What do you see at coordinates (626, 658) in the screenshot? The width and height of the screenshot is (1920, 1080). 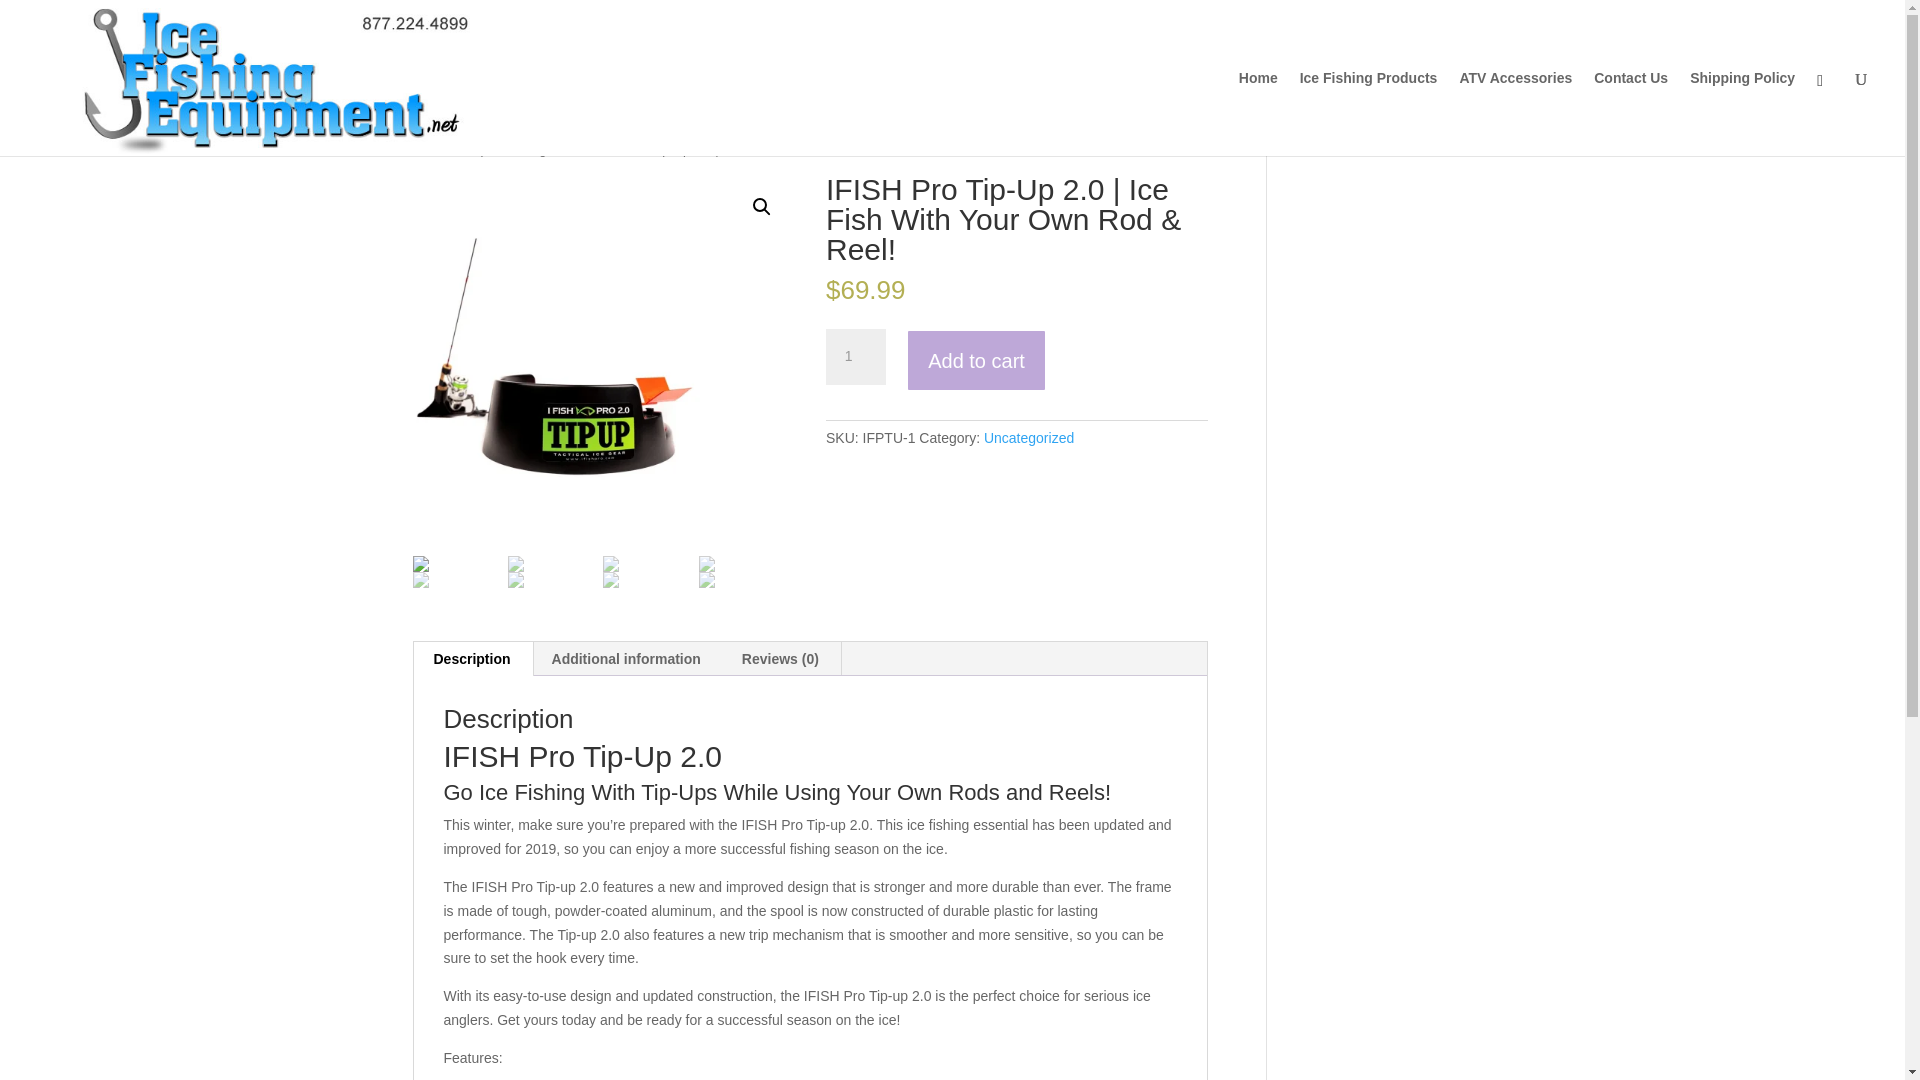 I see `Additional information` at bounding box center [626, 658].